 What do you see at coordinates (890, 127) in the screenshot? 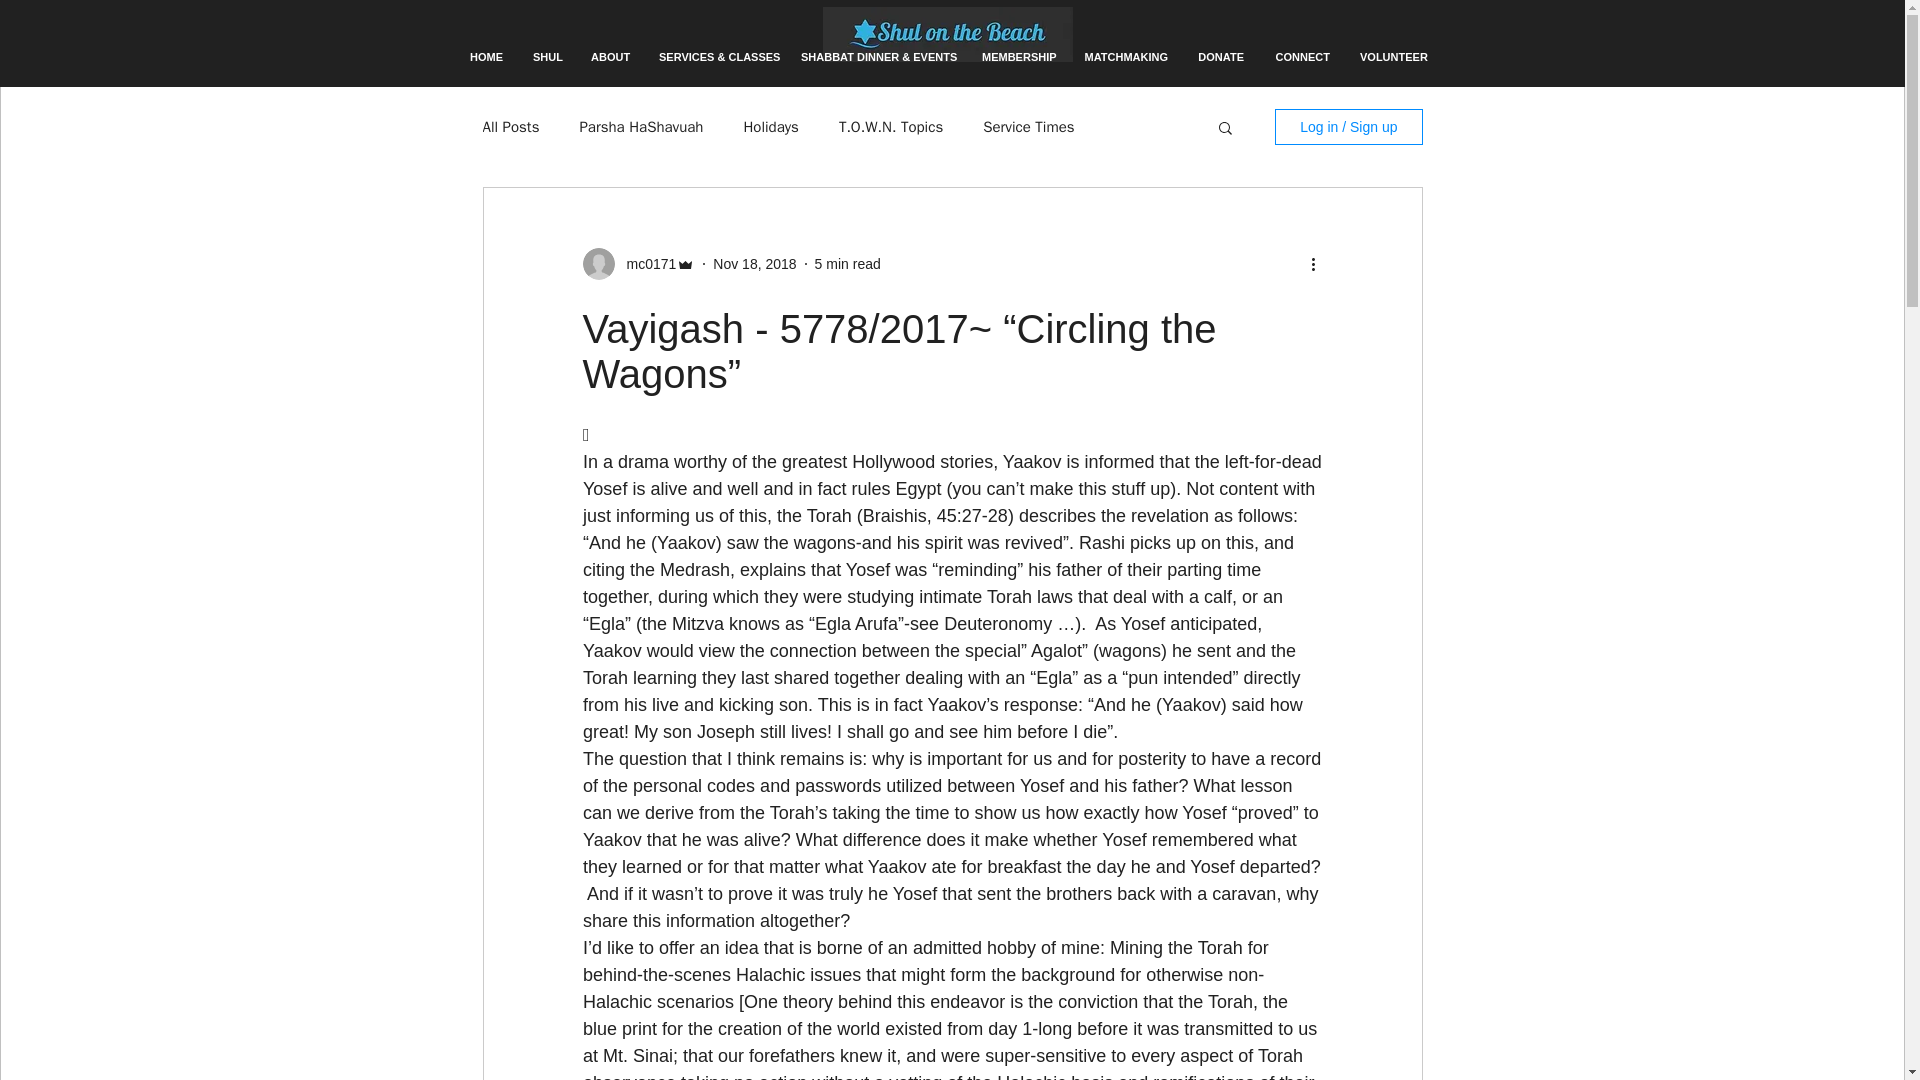
I see `T.O.W.N. Topics` at bounding box center [890, 127].